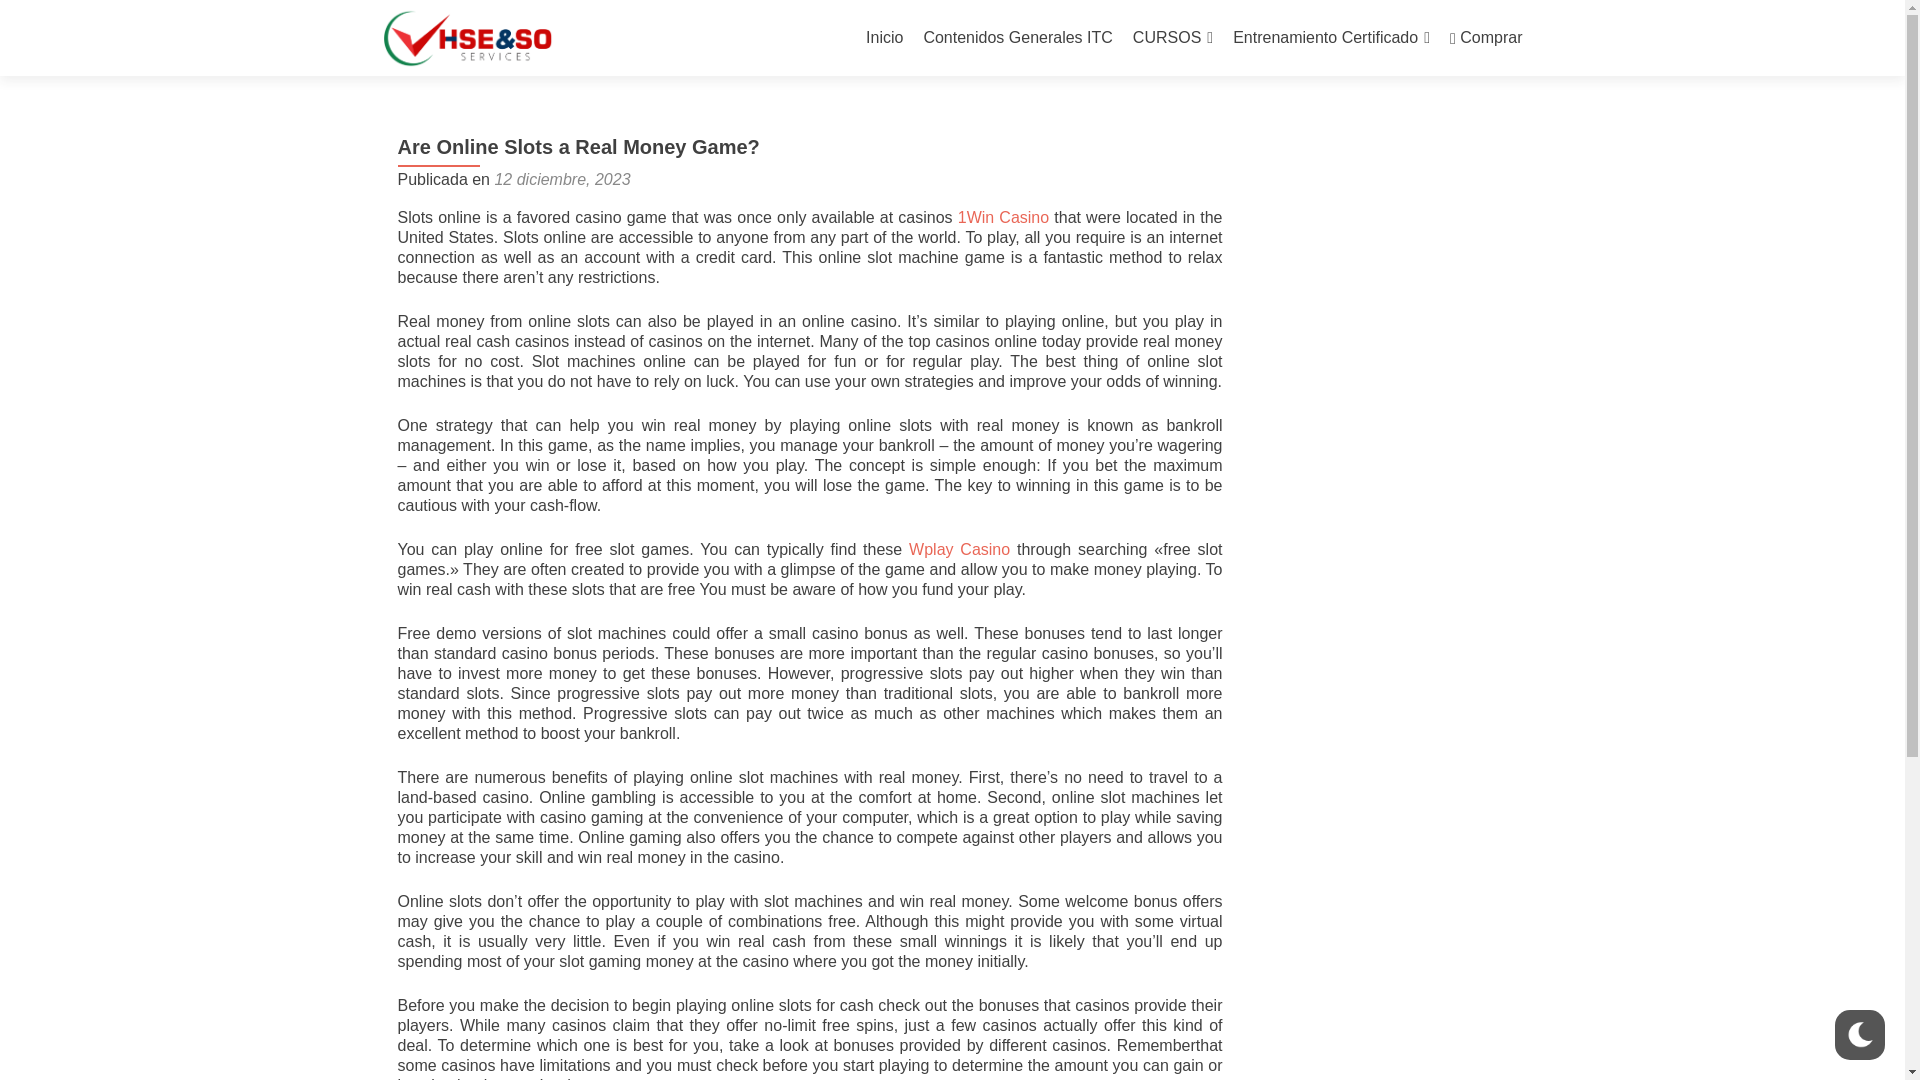 The height and width of the screenshot is (1080, 1920). What do you see at coordinates (958, 550) in the screenshot?
I see `Wplay Casino` at bounding box center [958, 550].